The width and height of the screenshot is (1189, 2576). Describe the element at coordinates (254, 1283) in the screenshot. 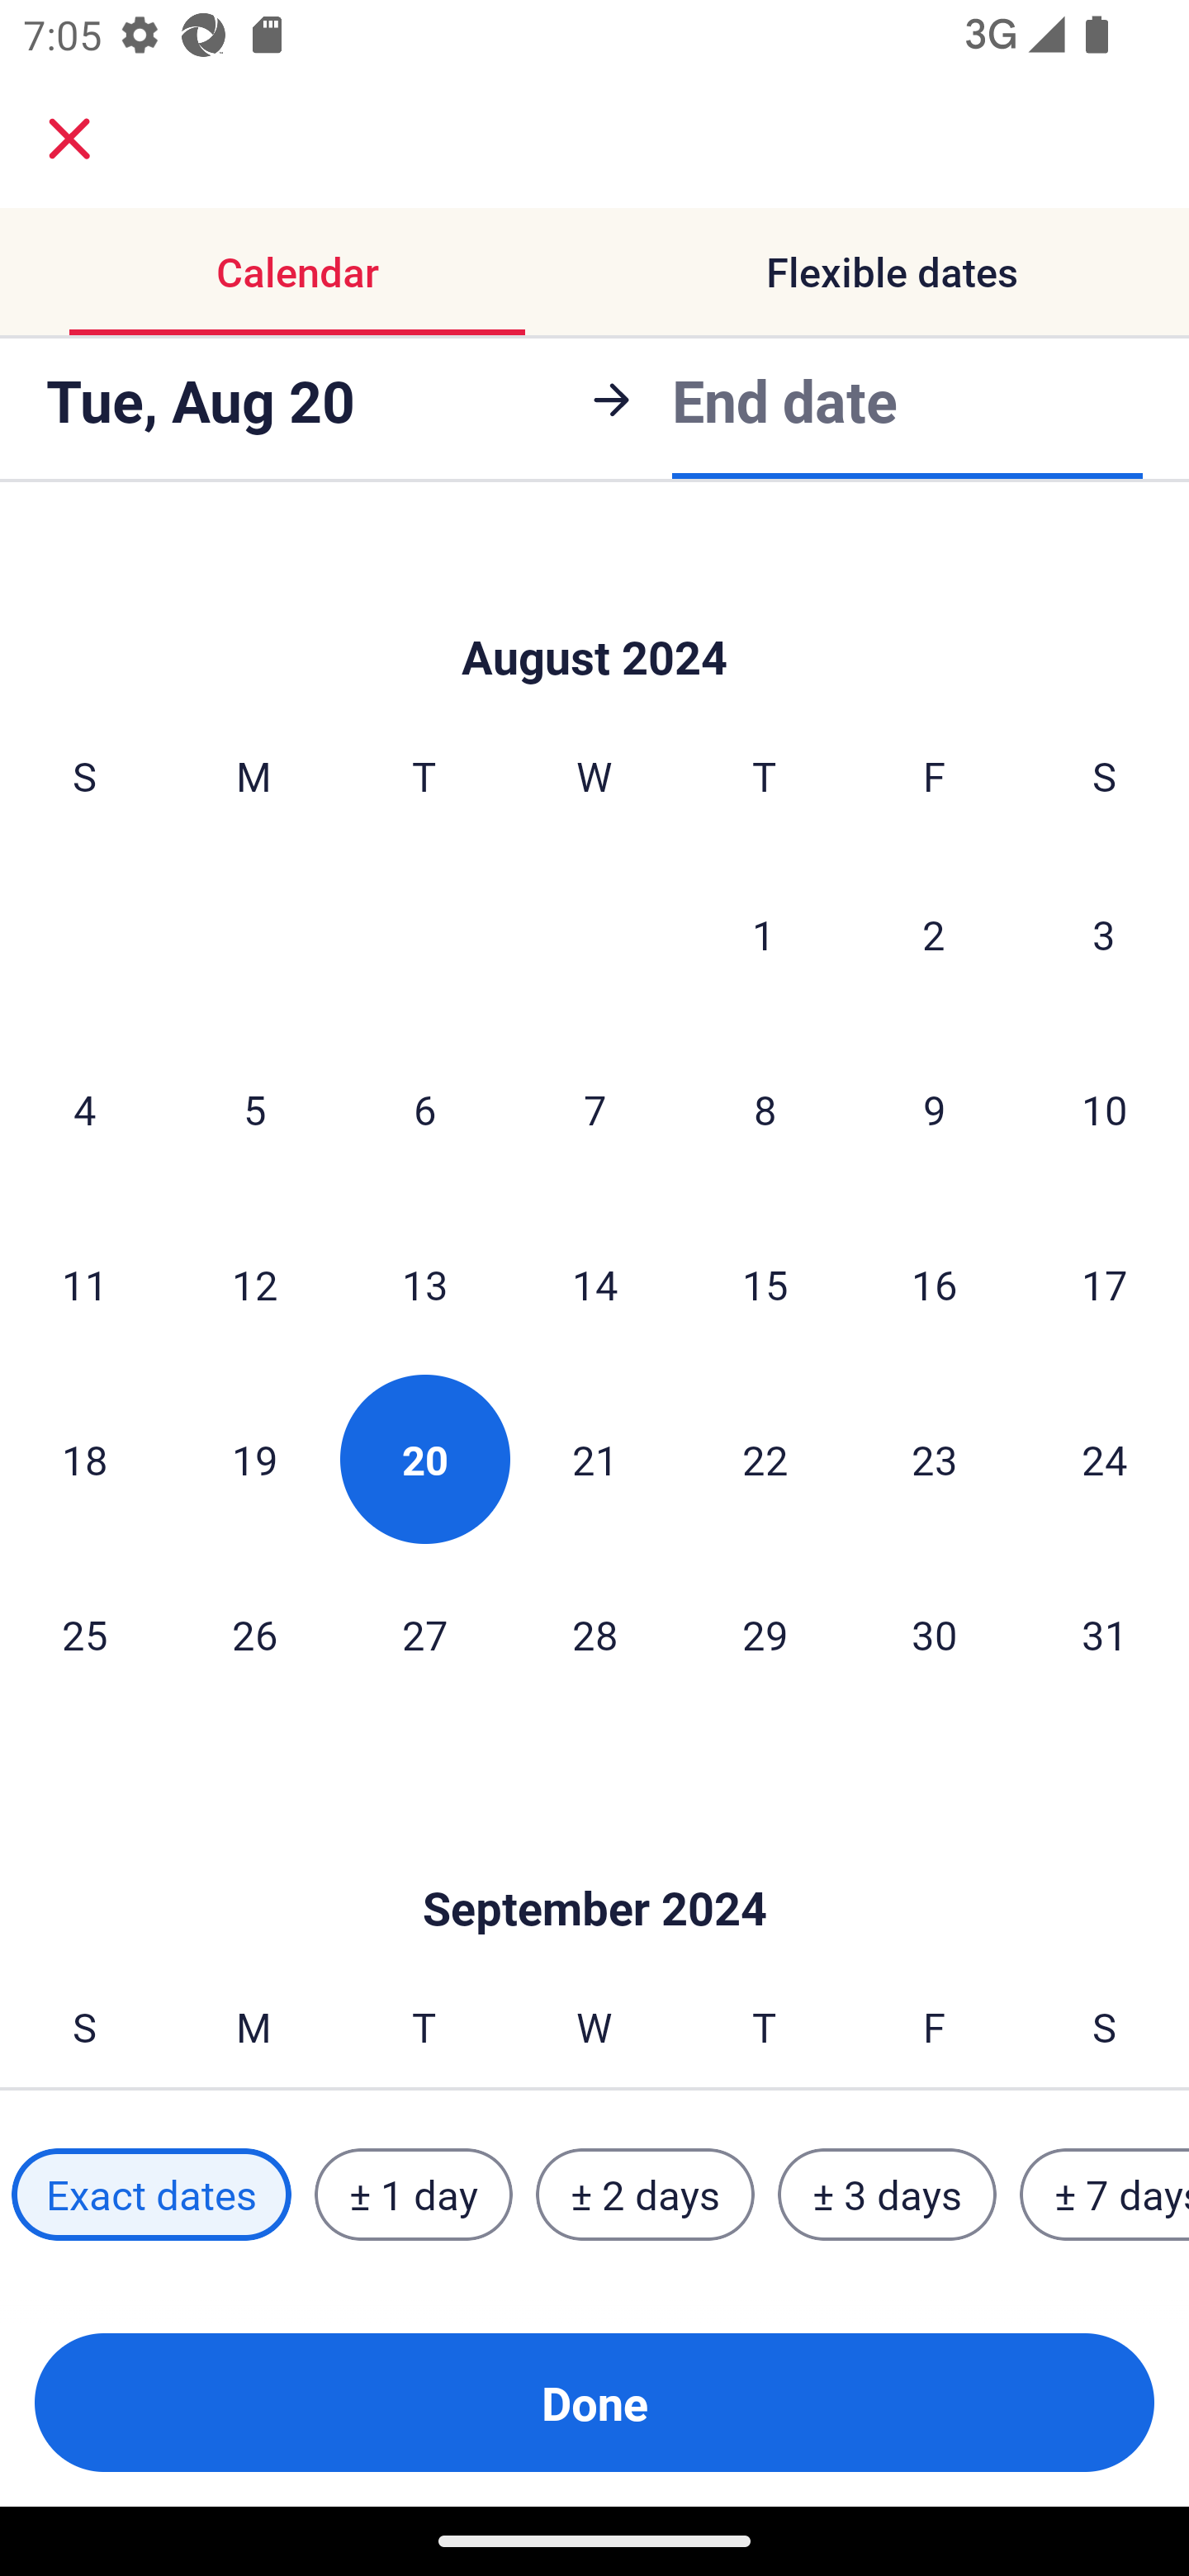

I see `12 Monday, August 12, 2024` at that location.